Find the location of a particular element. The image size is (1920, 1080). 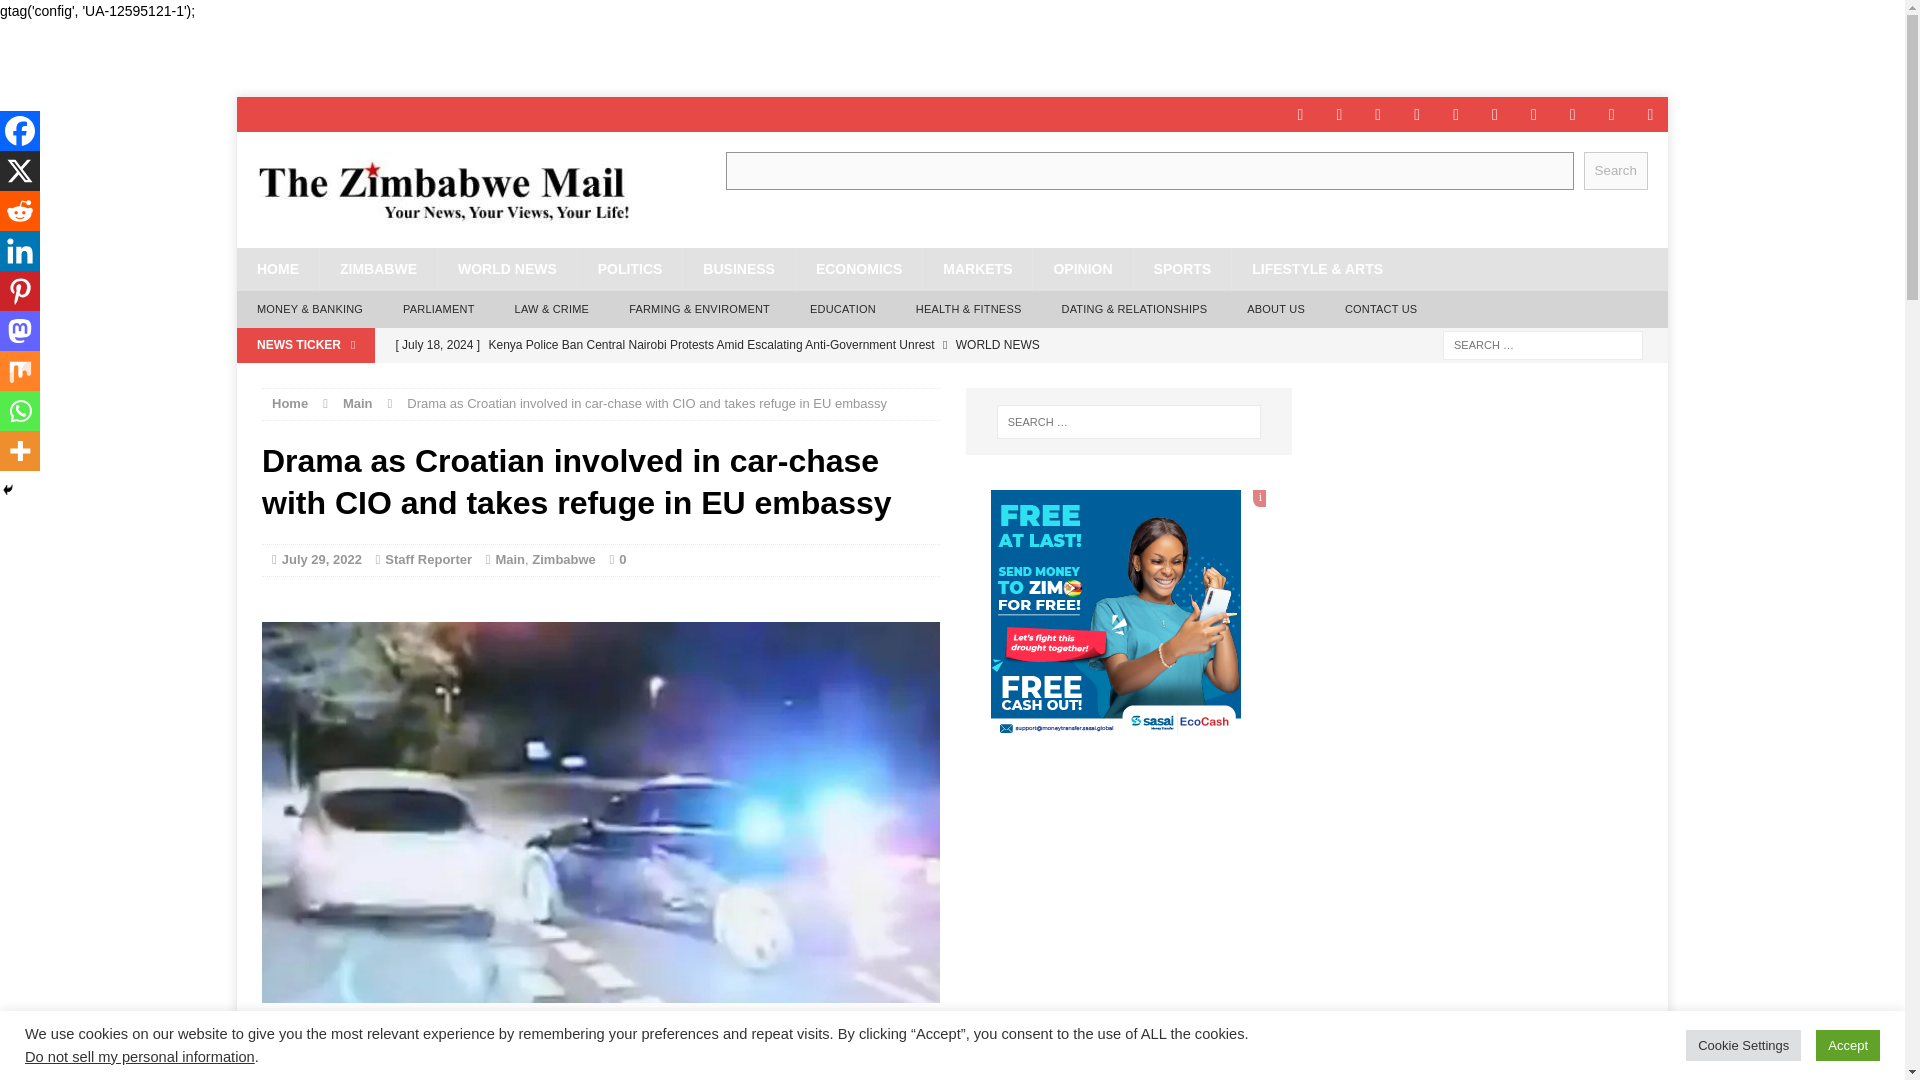

PARLIAMENT is located at coordinates (438, 310).